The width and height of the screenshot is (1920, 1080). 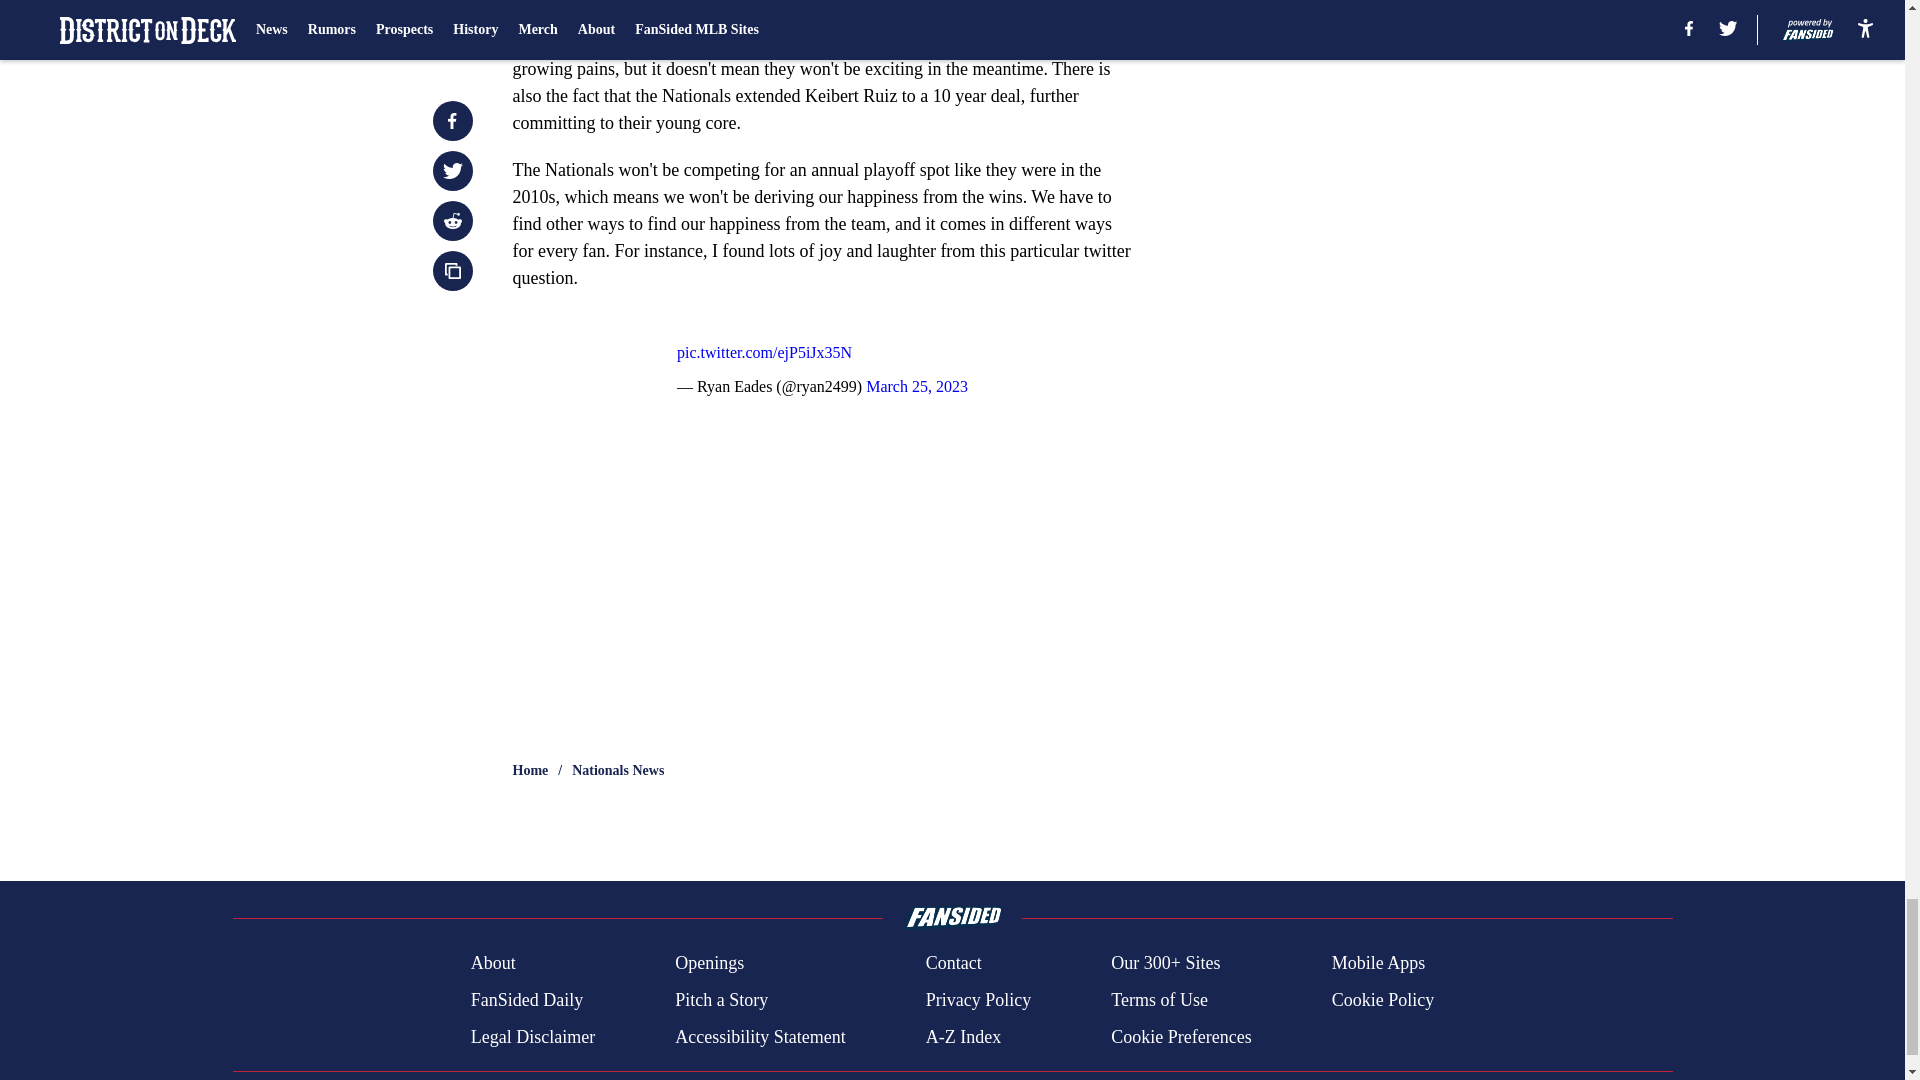 I want to click on Openings, so click(x=710, y=964).